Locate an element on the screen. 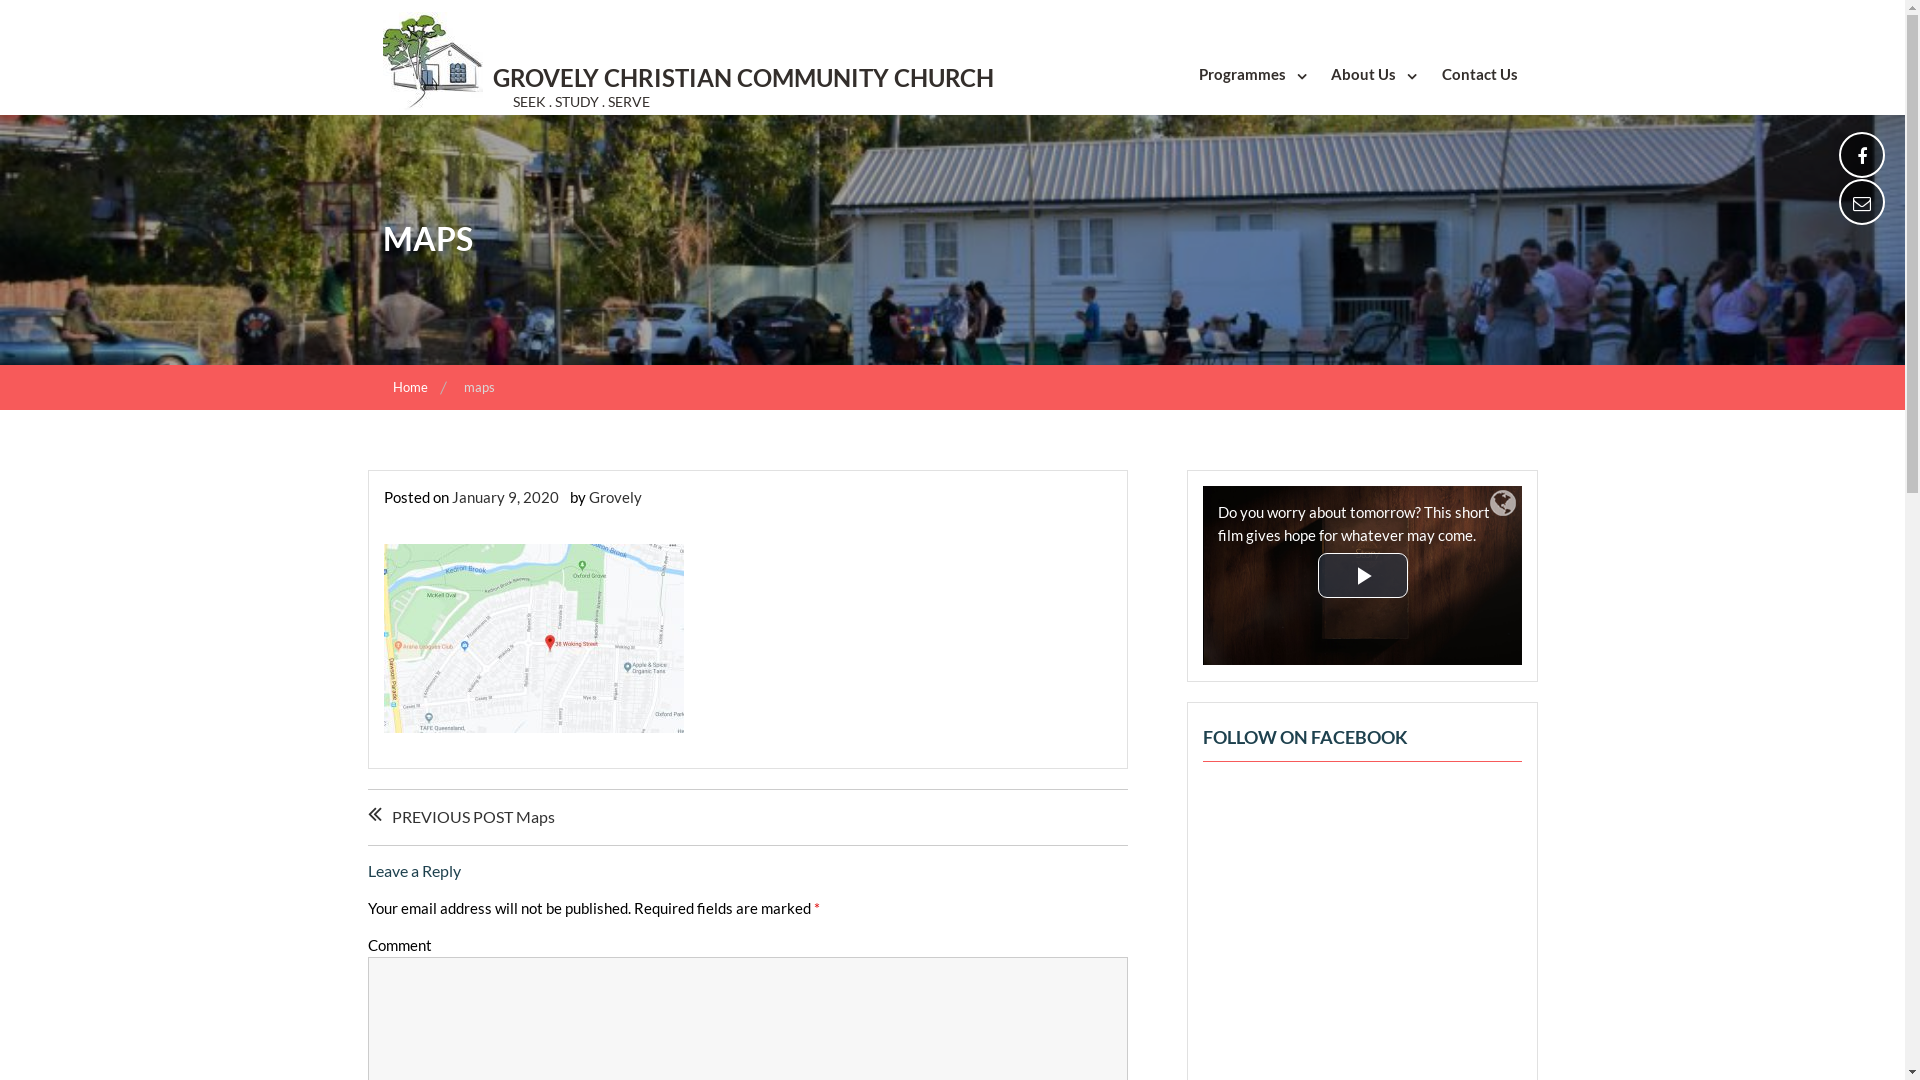 The image size is (1920, 1080). About Us is located at coordinates (1371, 74).